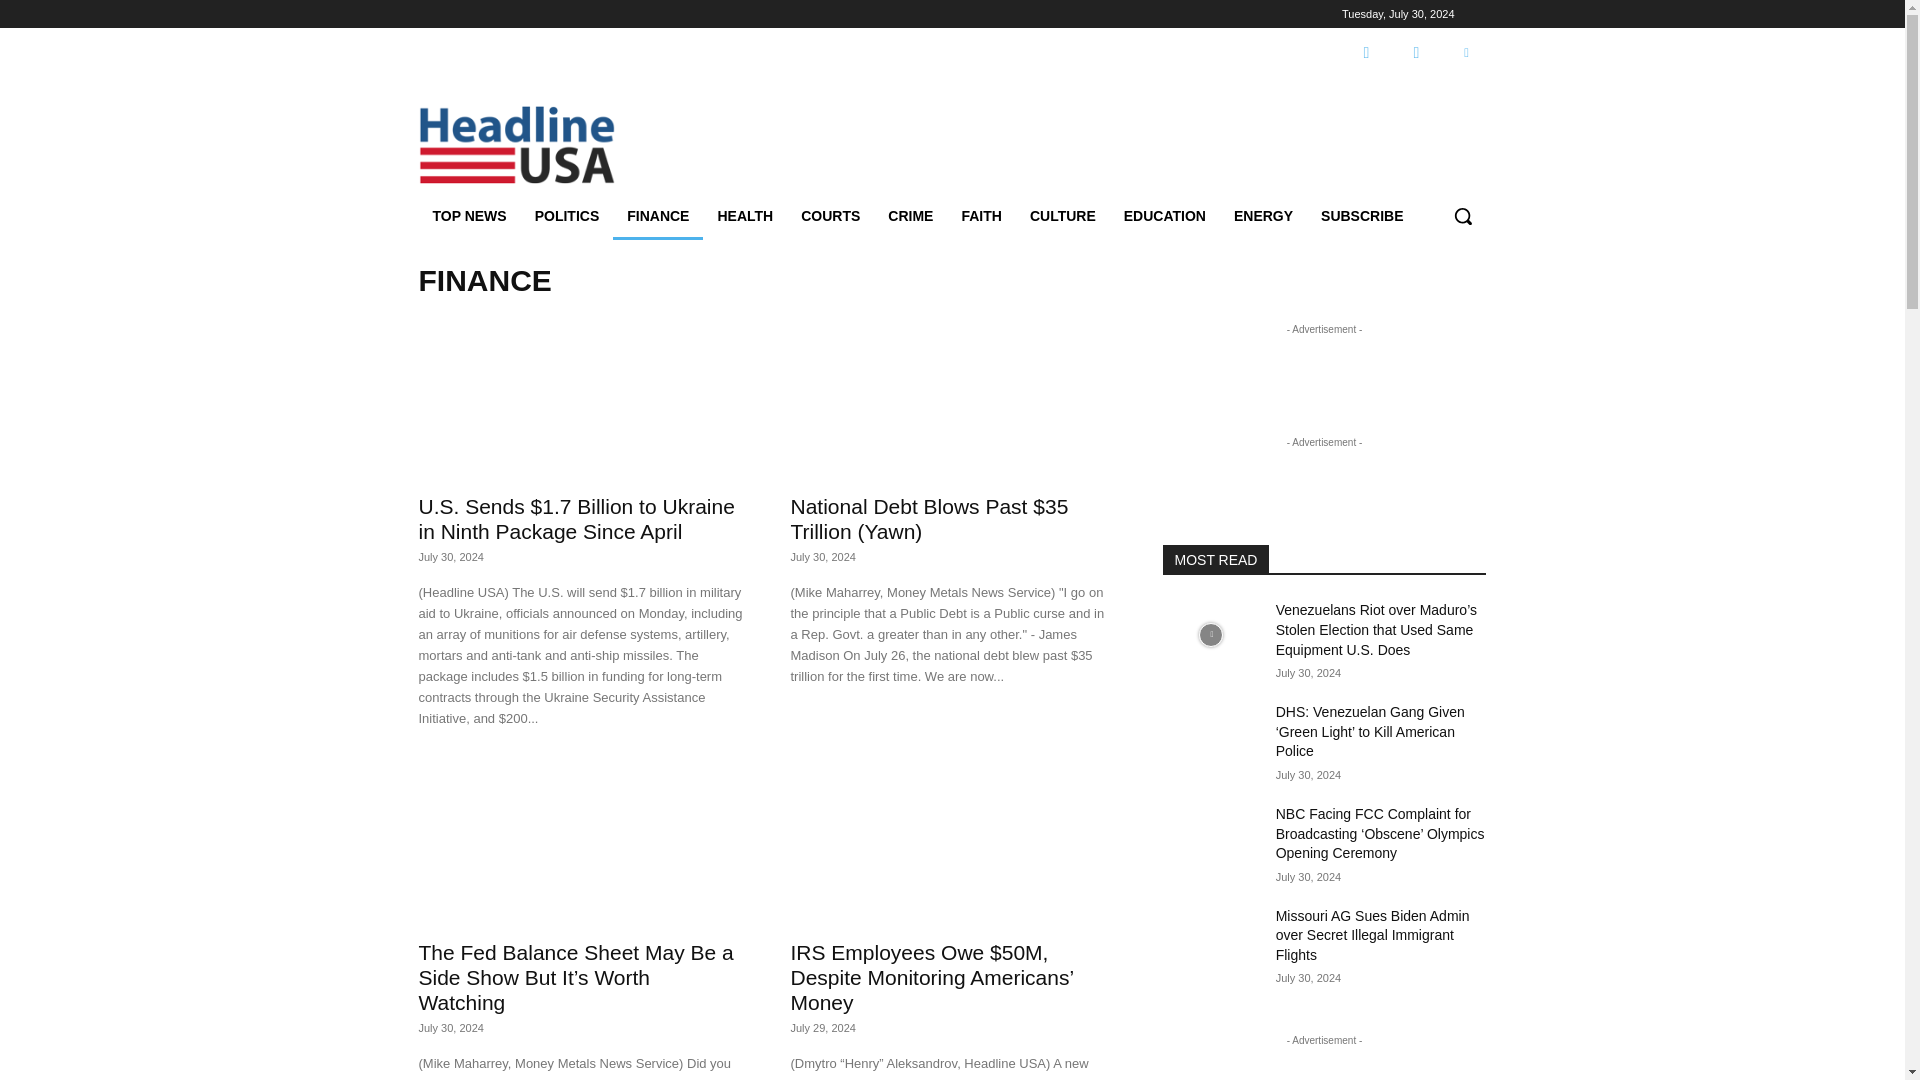 The height and width of the screenshot is (1080, 1920). Describe the element at coordinates (1062, 216) in the screenshot. I see `CULTURE` at that location.